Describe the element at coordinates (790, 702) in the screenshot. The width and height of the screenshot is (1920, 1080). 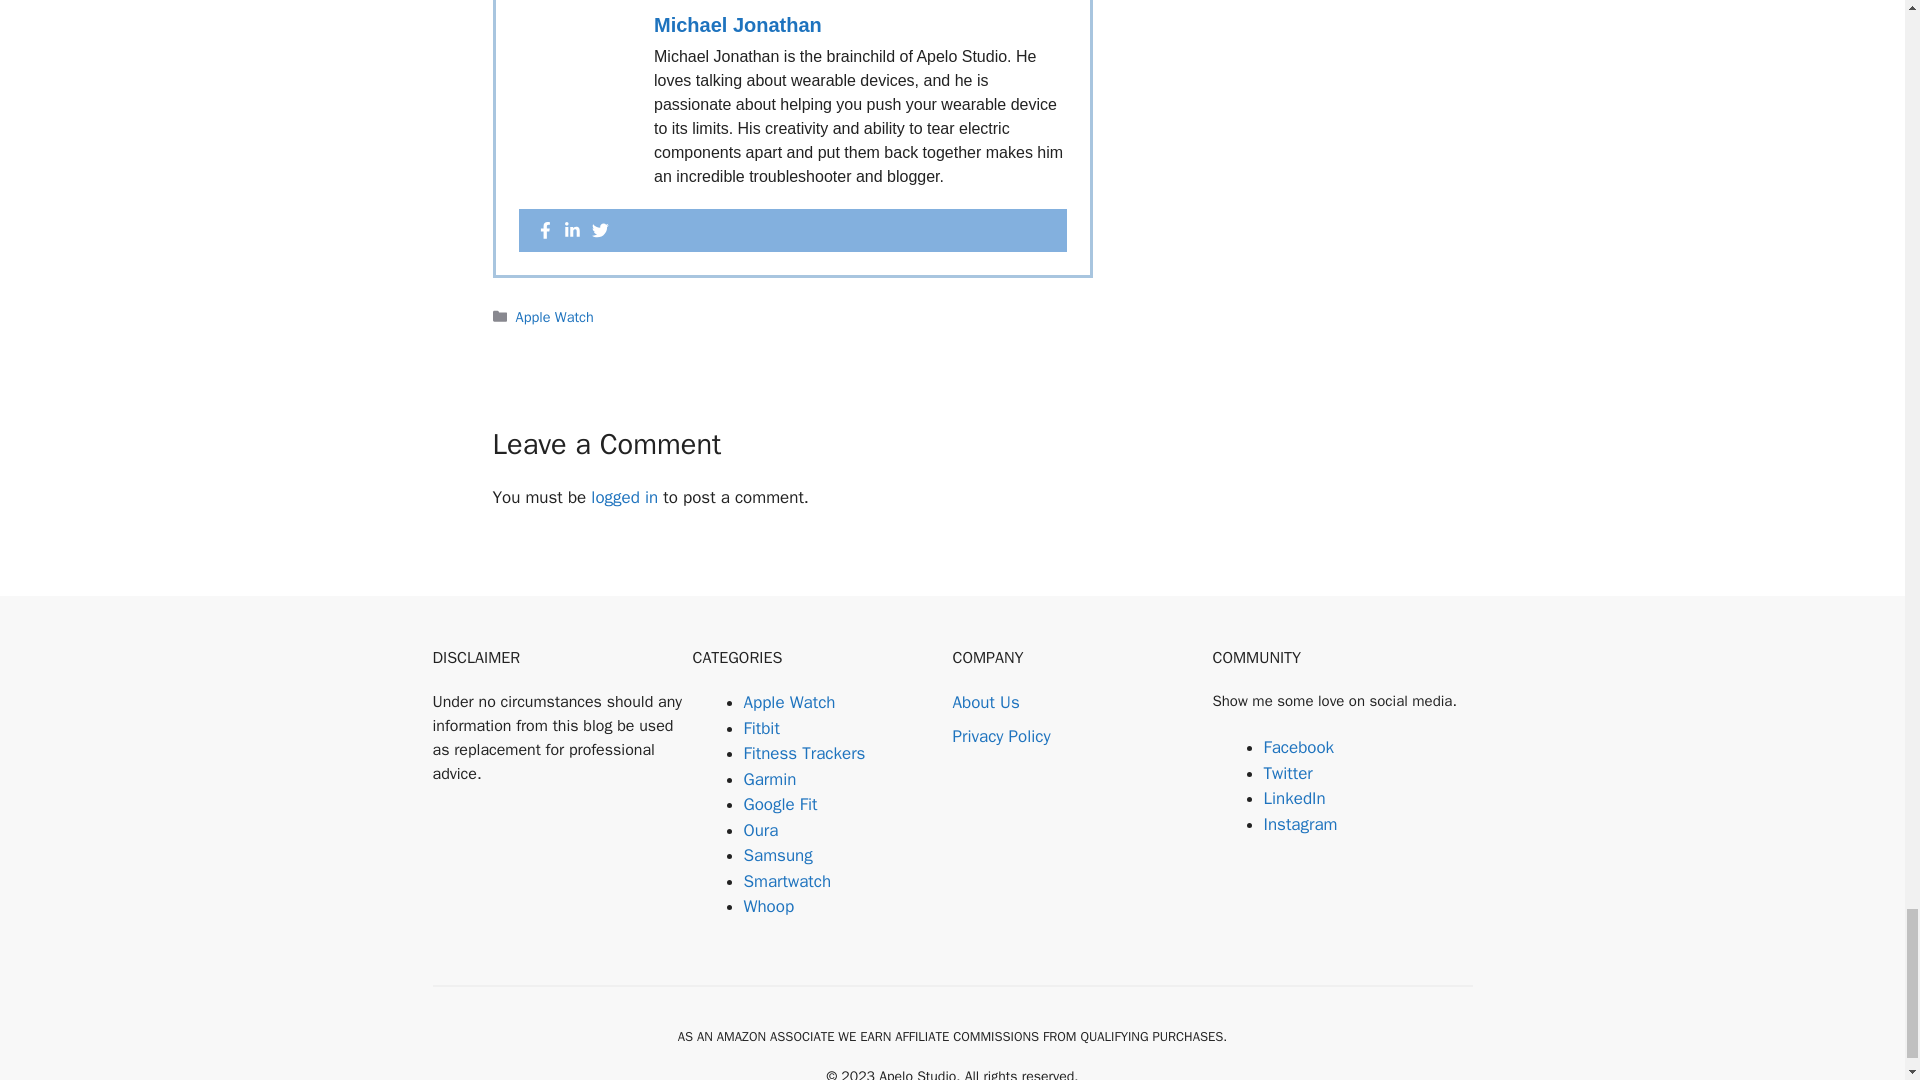
I see `Apple Watch` at that location.